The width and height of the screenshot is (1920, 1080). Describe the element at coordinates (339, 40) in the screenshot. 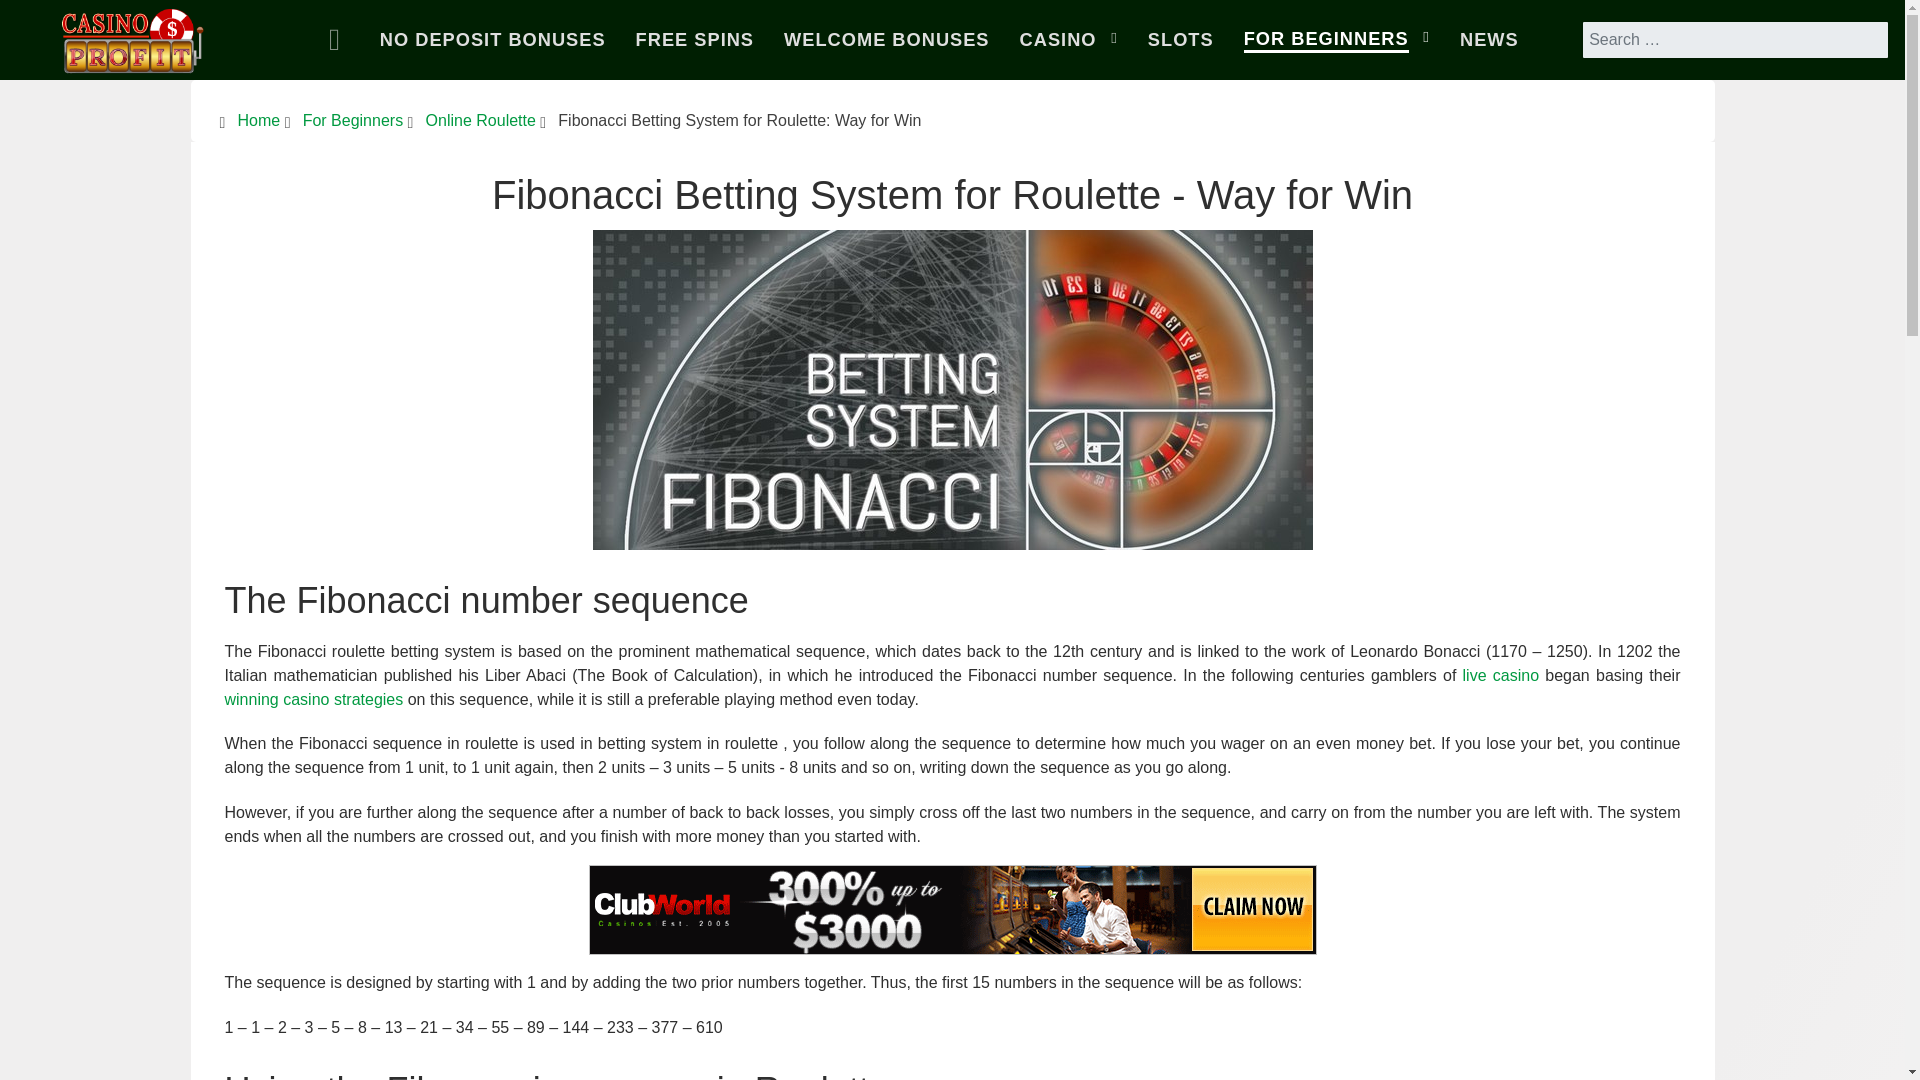

I see `Home` at that location.